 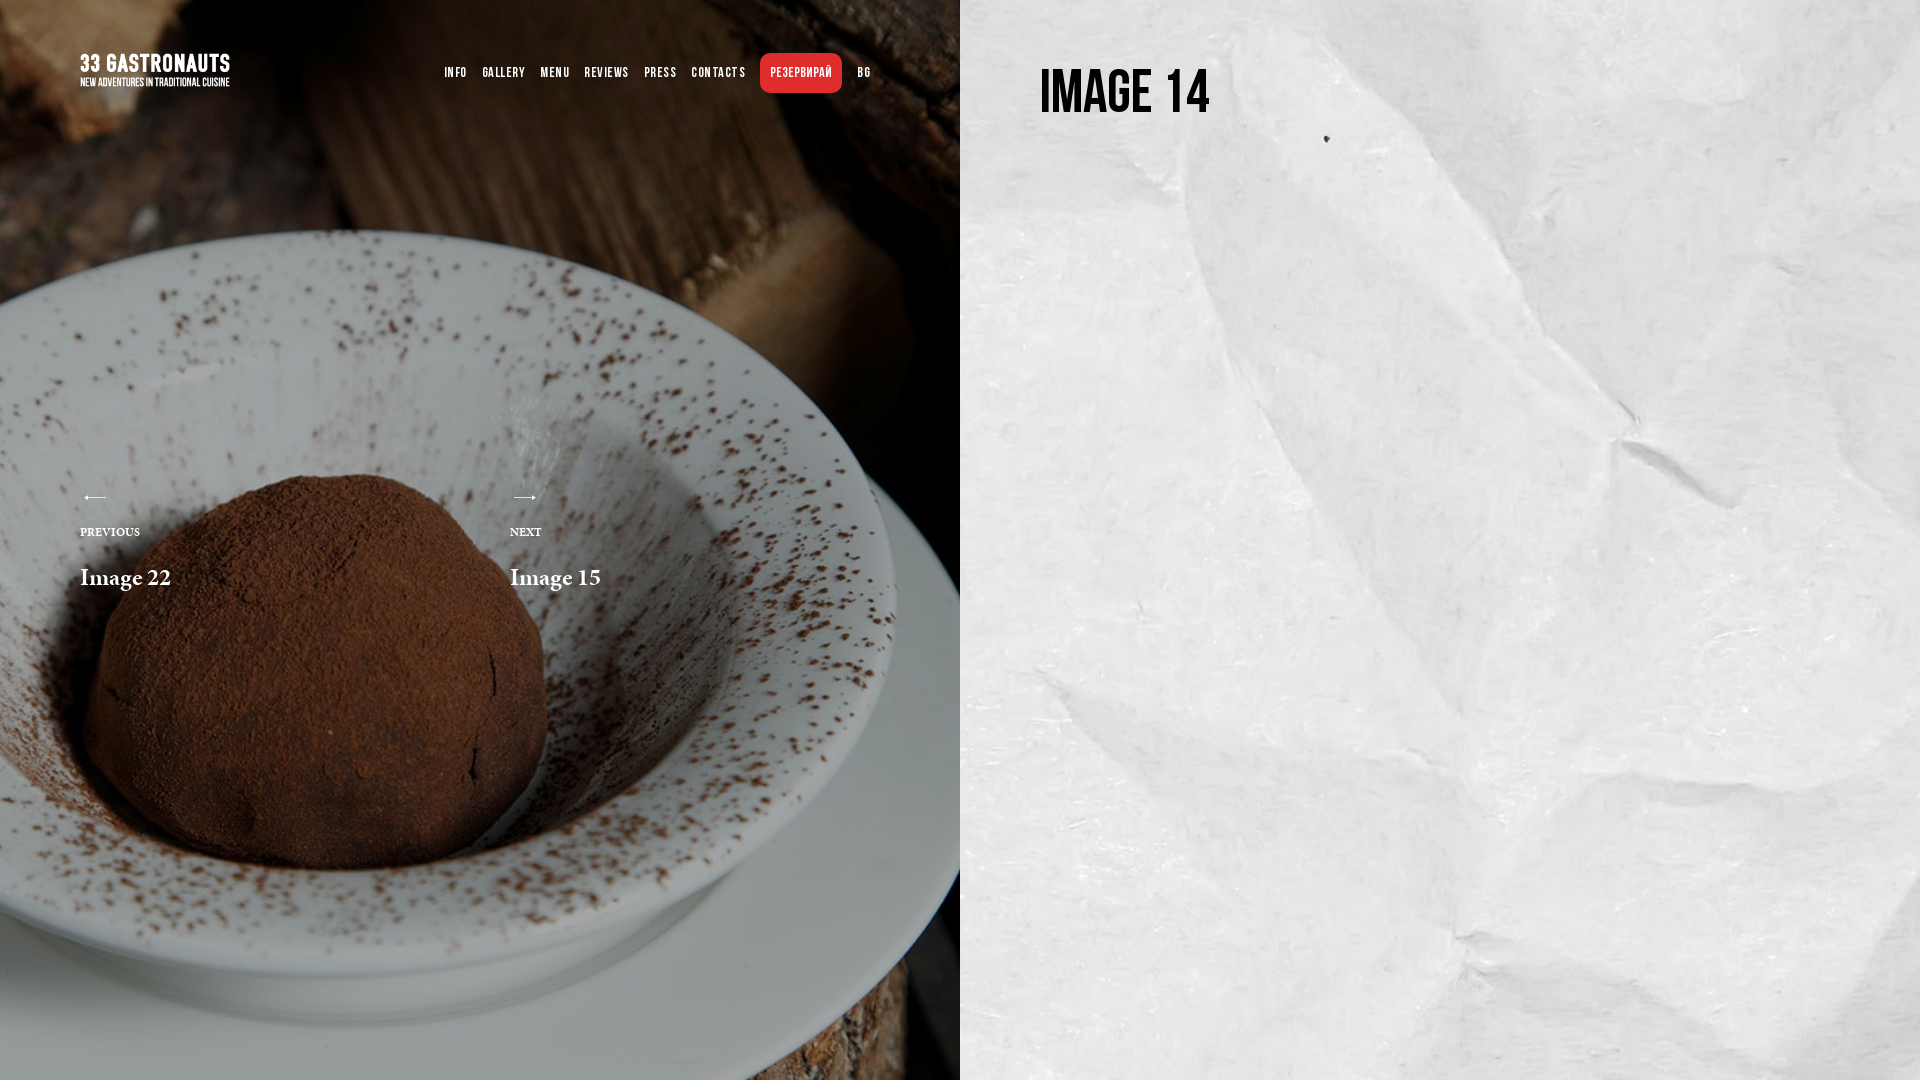 What do you see at coordinates (504, 74) in the screenshot?
I see `Gallery` at bounding box center [504, 74].